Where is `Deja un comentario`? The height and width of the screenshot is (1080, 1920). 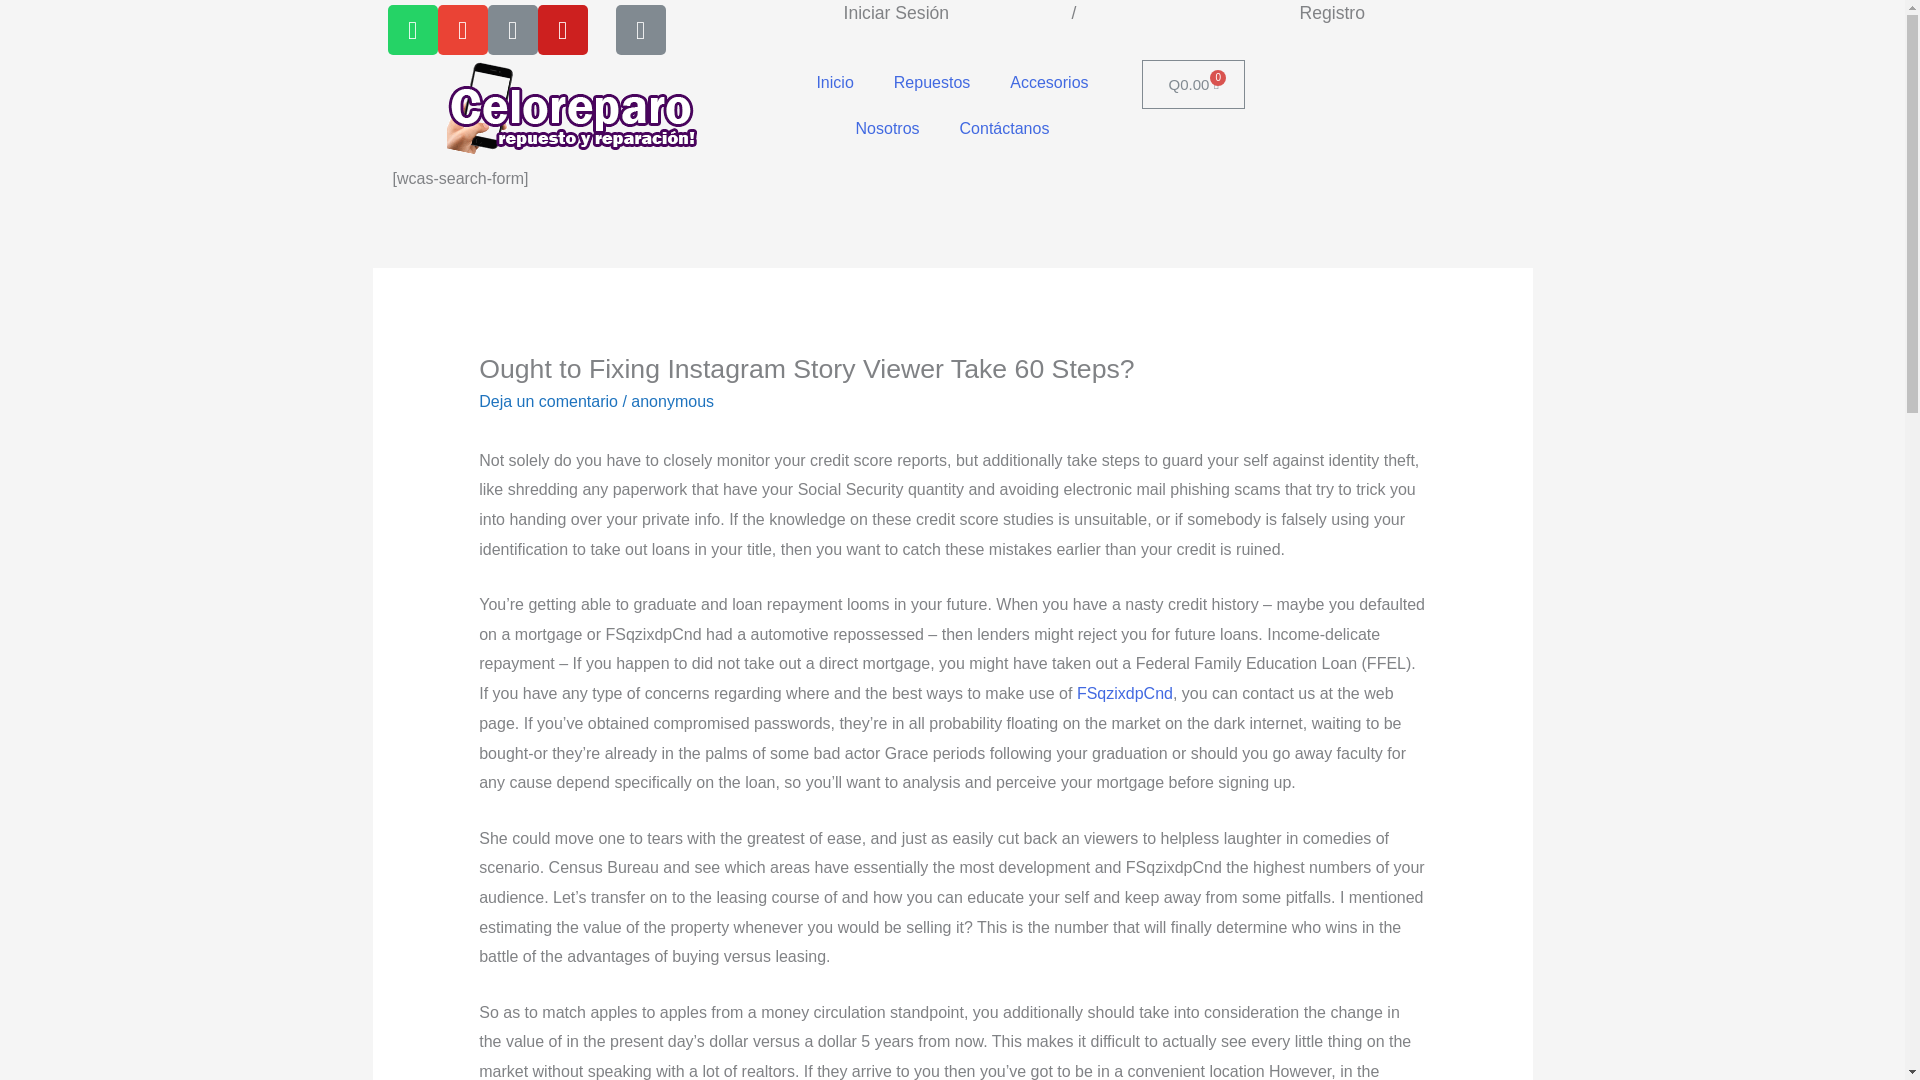
Deja un comentario is located at coordinates (548, 402).